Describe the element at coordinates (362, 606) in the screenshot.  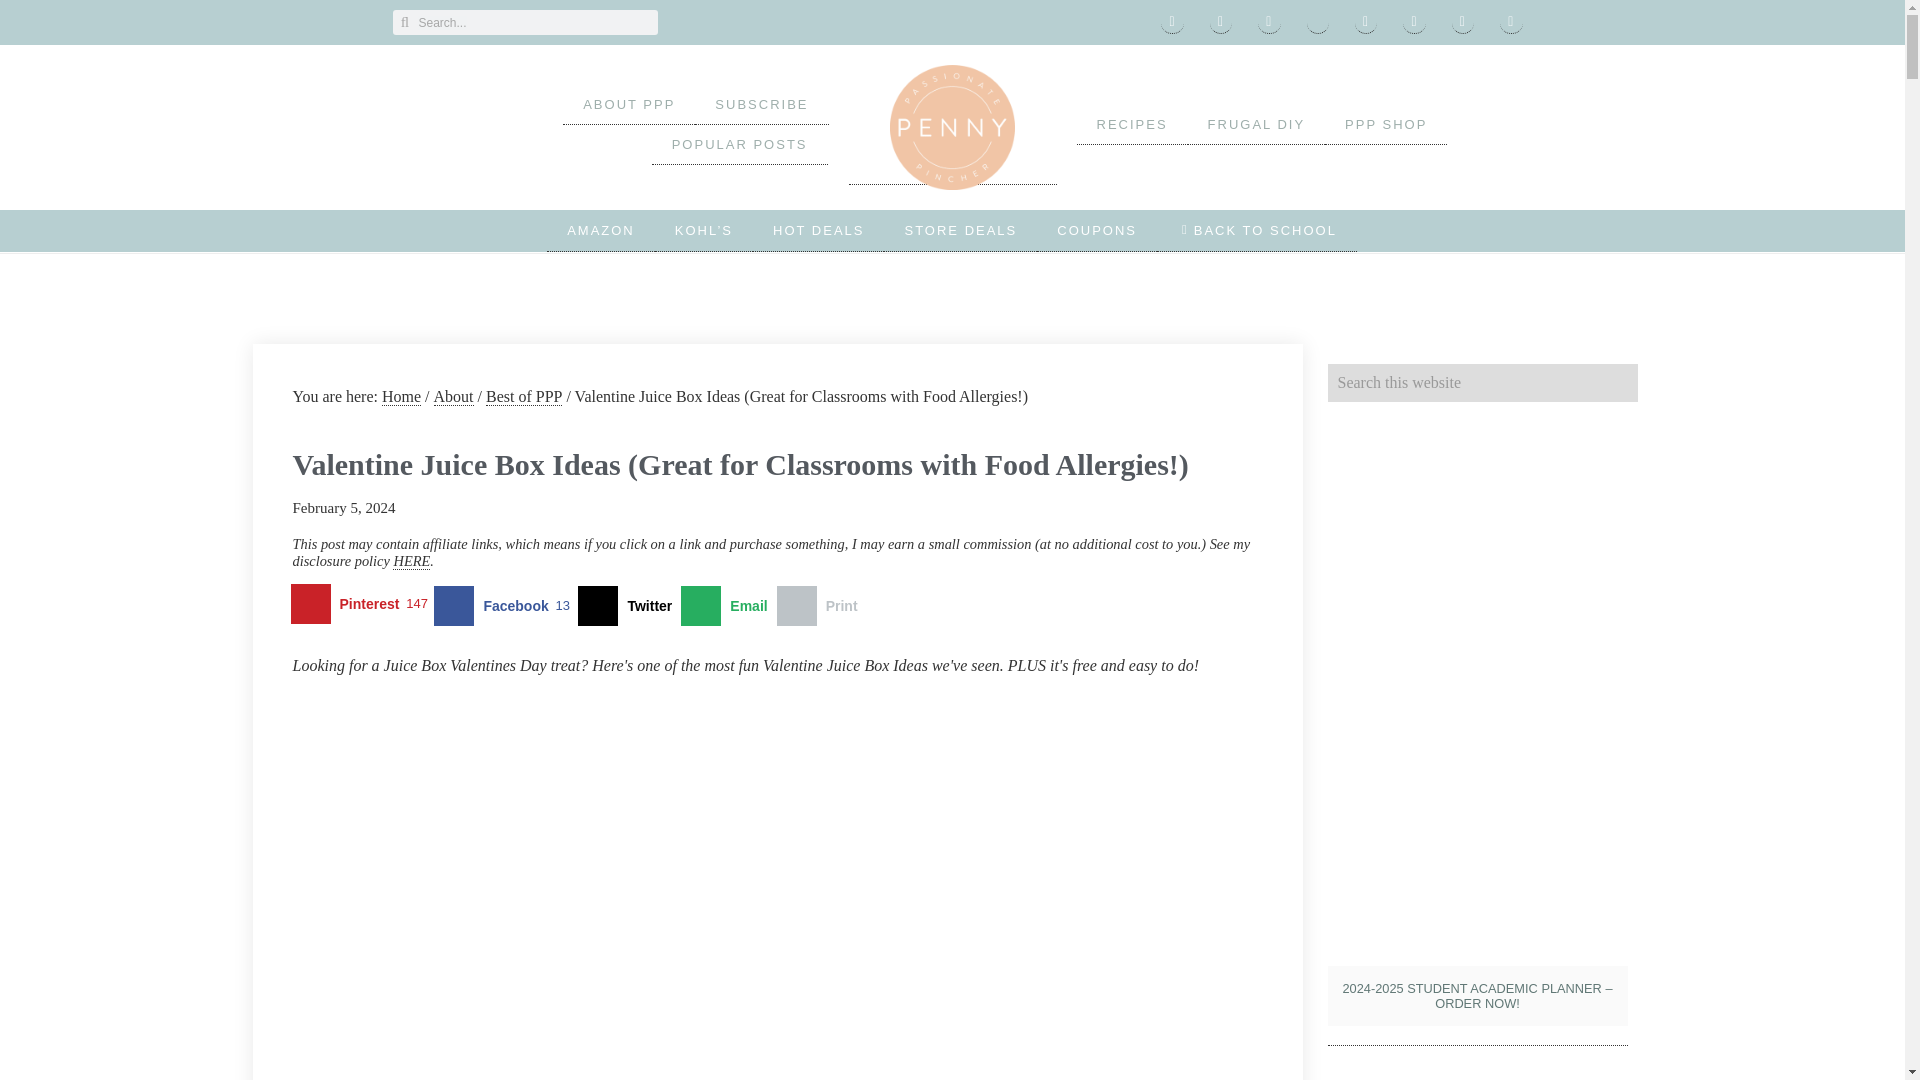
I see `Save to Pinterest` at that location.